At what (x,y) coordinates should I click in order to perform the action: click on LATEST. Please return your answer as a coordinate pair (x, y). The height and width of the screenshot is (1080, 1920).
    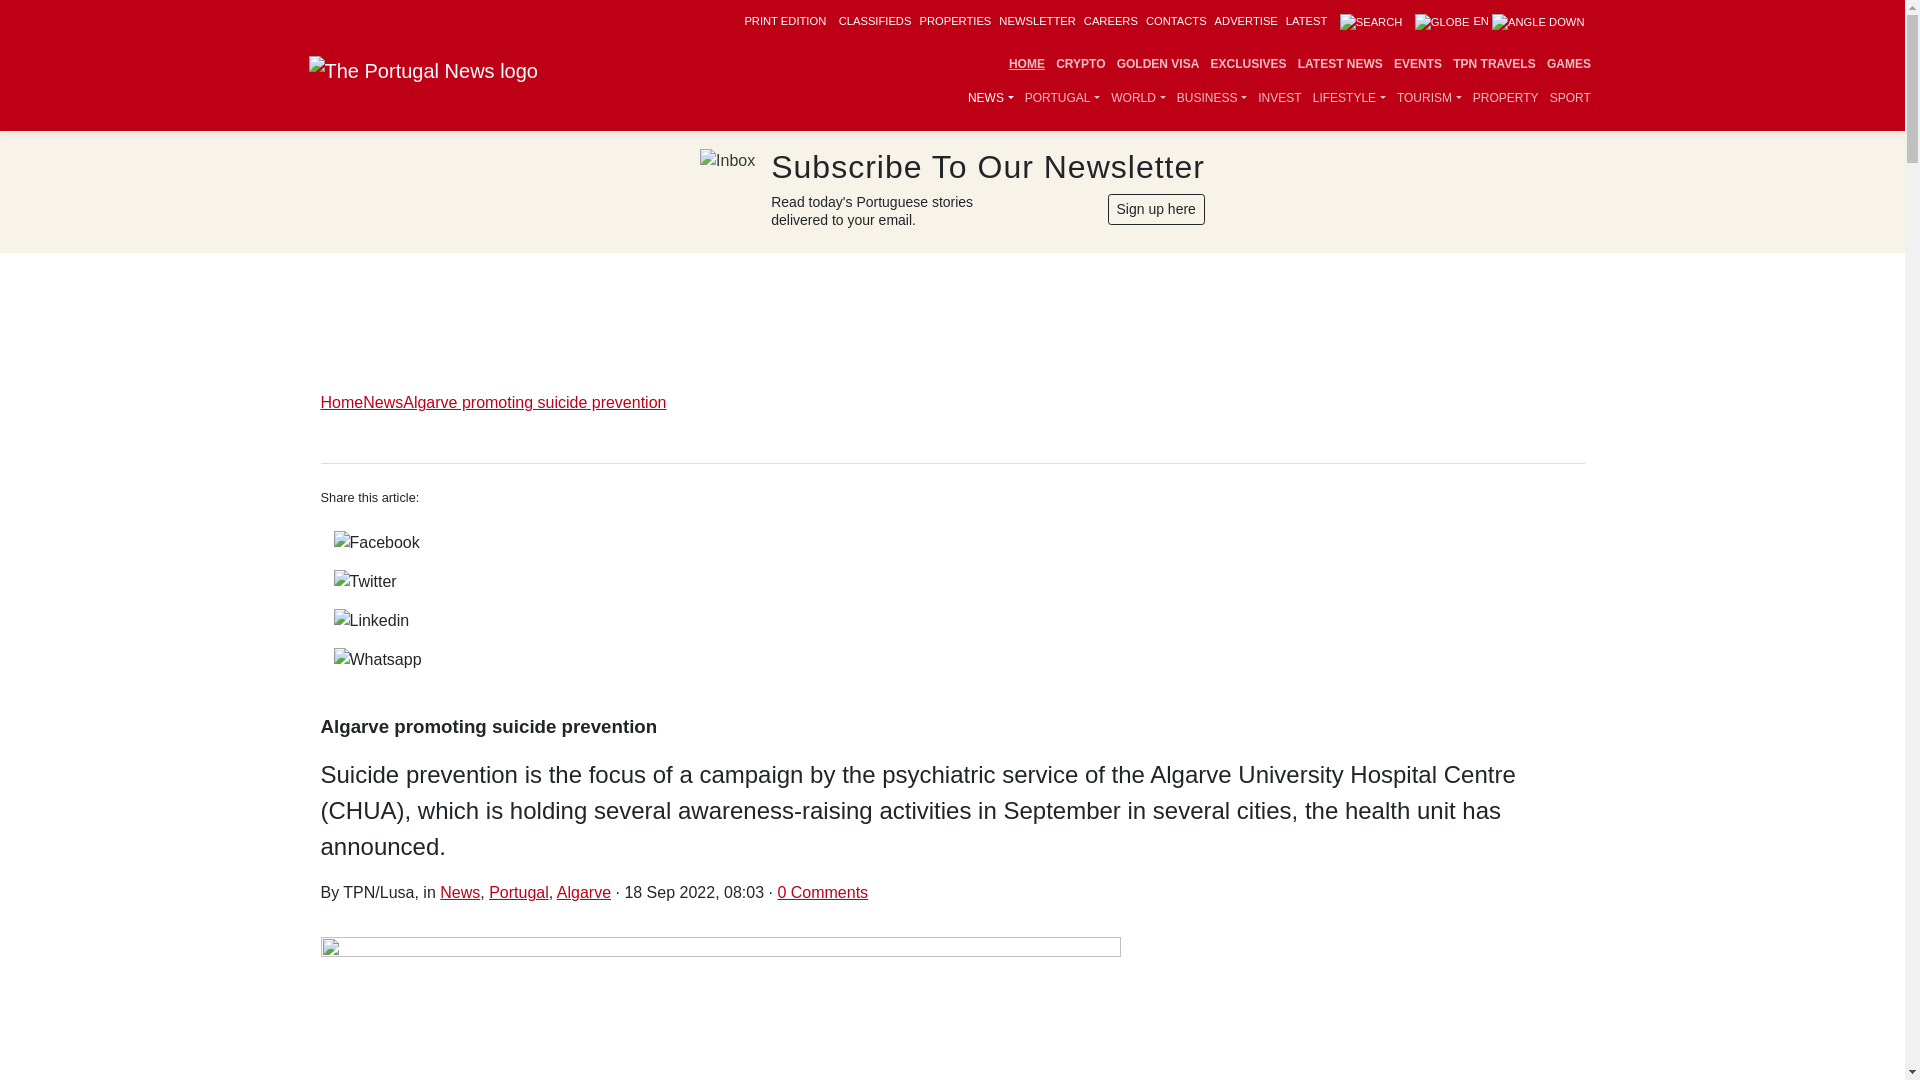
    Looking at the image, I should click on (1306, 21).